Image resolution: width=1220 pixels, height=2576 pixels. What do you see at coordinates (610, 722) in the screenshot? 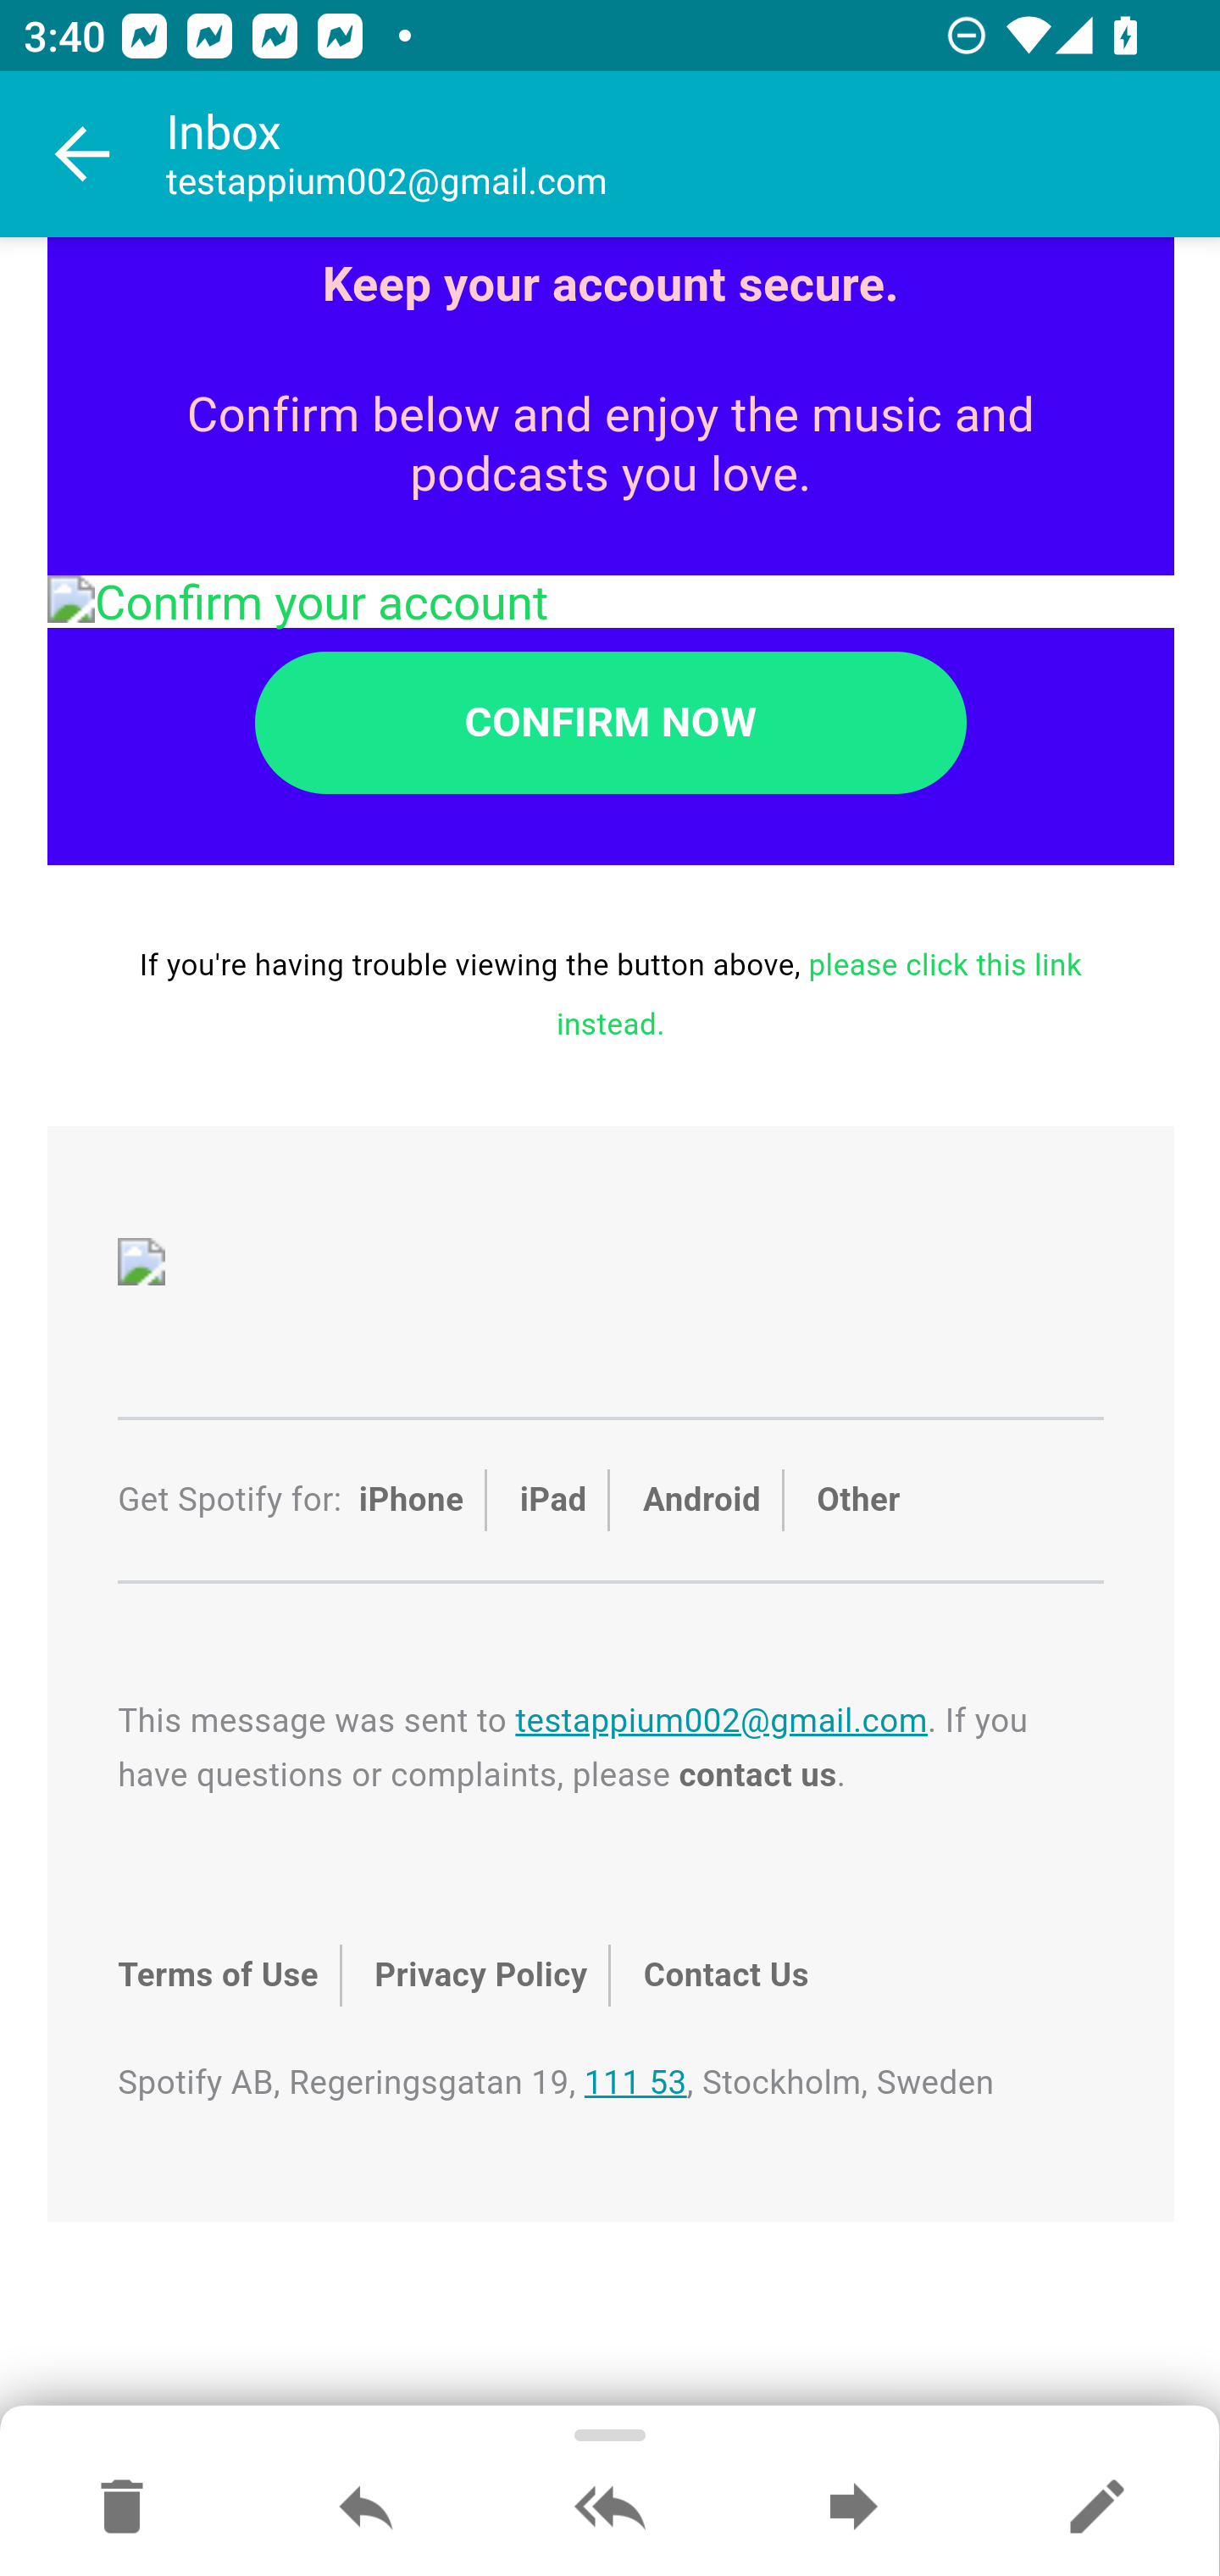
I see `CONFIRM NOW` at bounding box center [610, 722].